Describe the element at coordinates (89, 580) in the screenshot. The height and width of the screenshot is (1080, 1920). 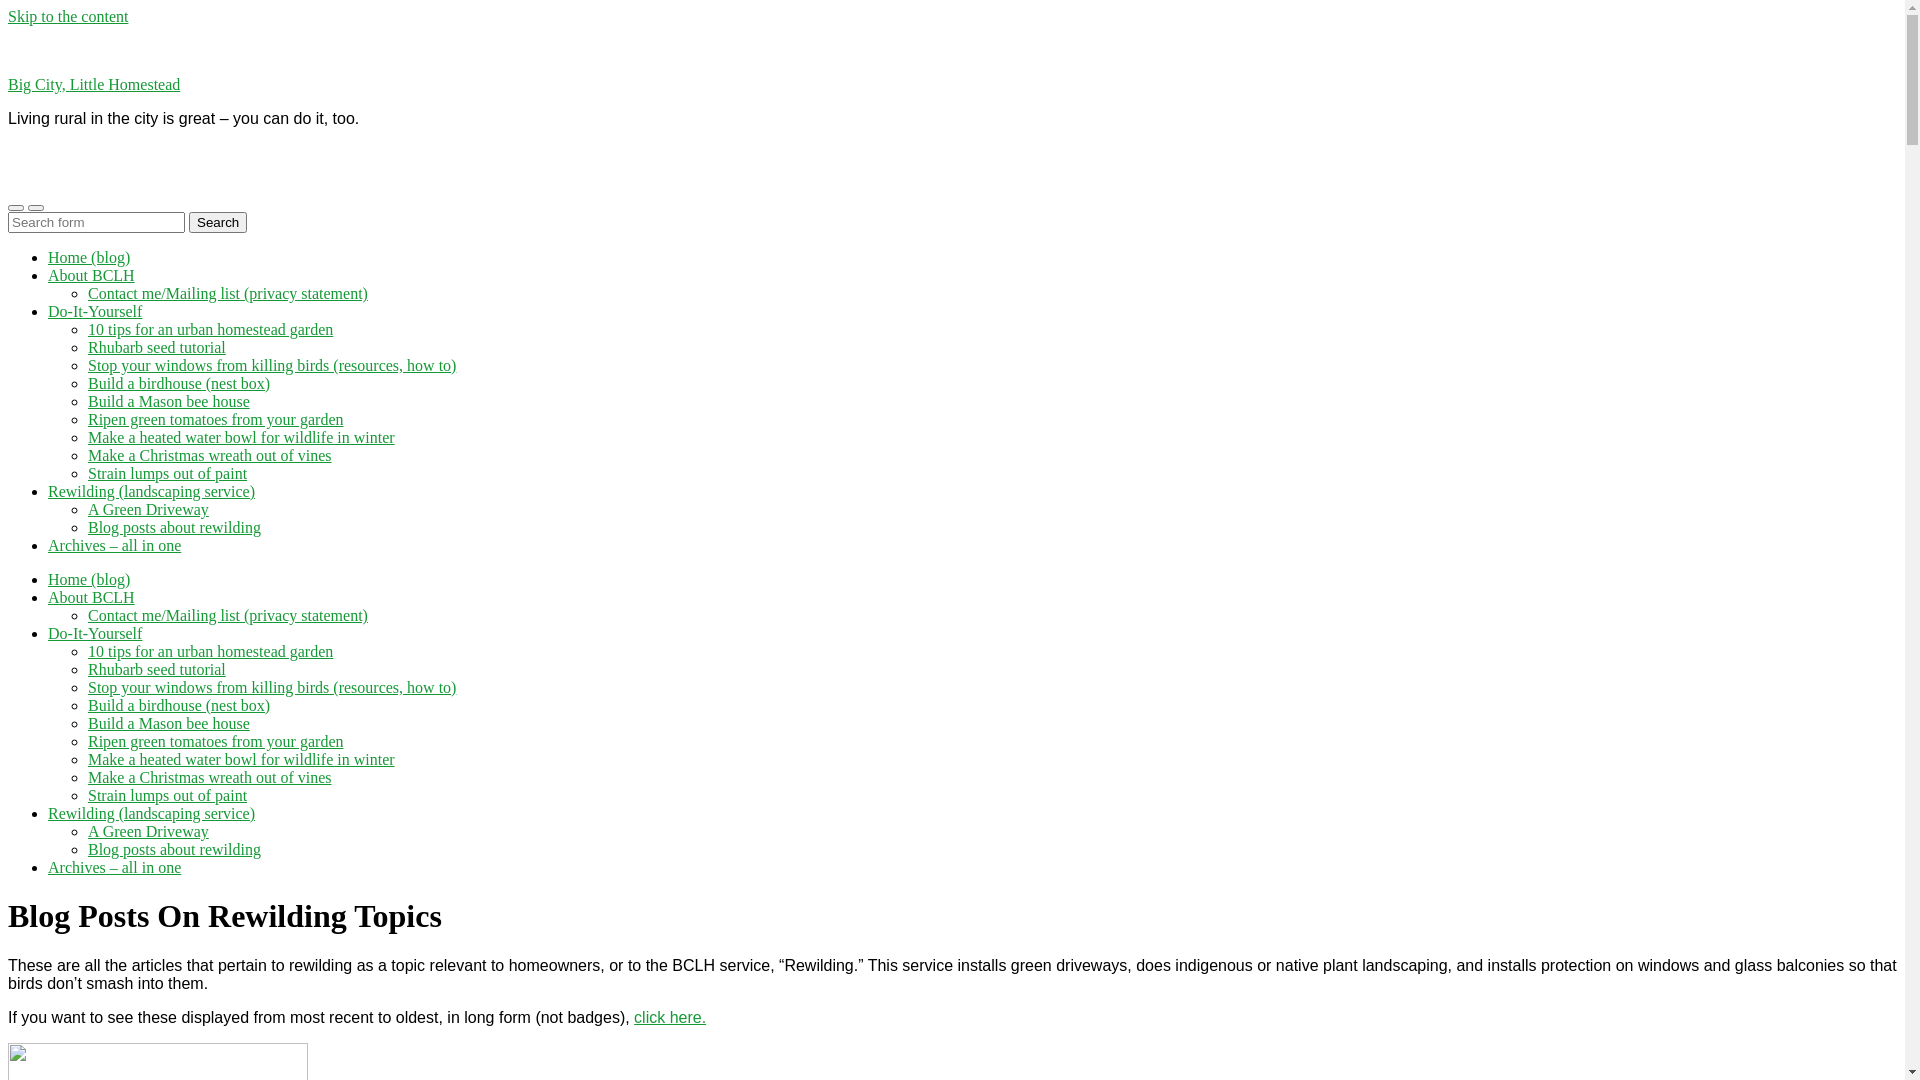
I see `Home (blog)` at that location.